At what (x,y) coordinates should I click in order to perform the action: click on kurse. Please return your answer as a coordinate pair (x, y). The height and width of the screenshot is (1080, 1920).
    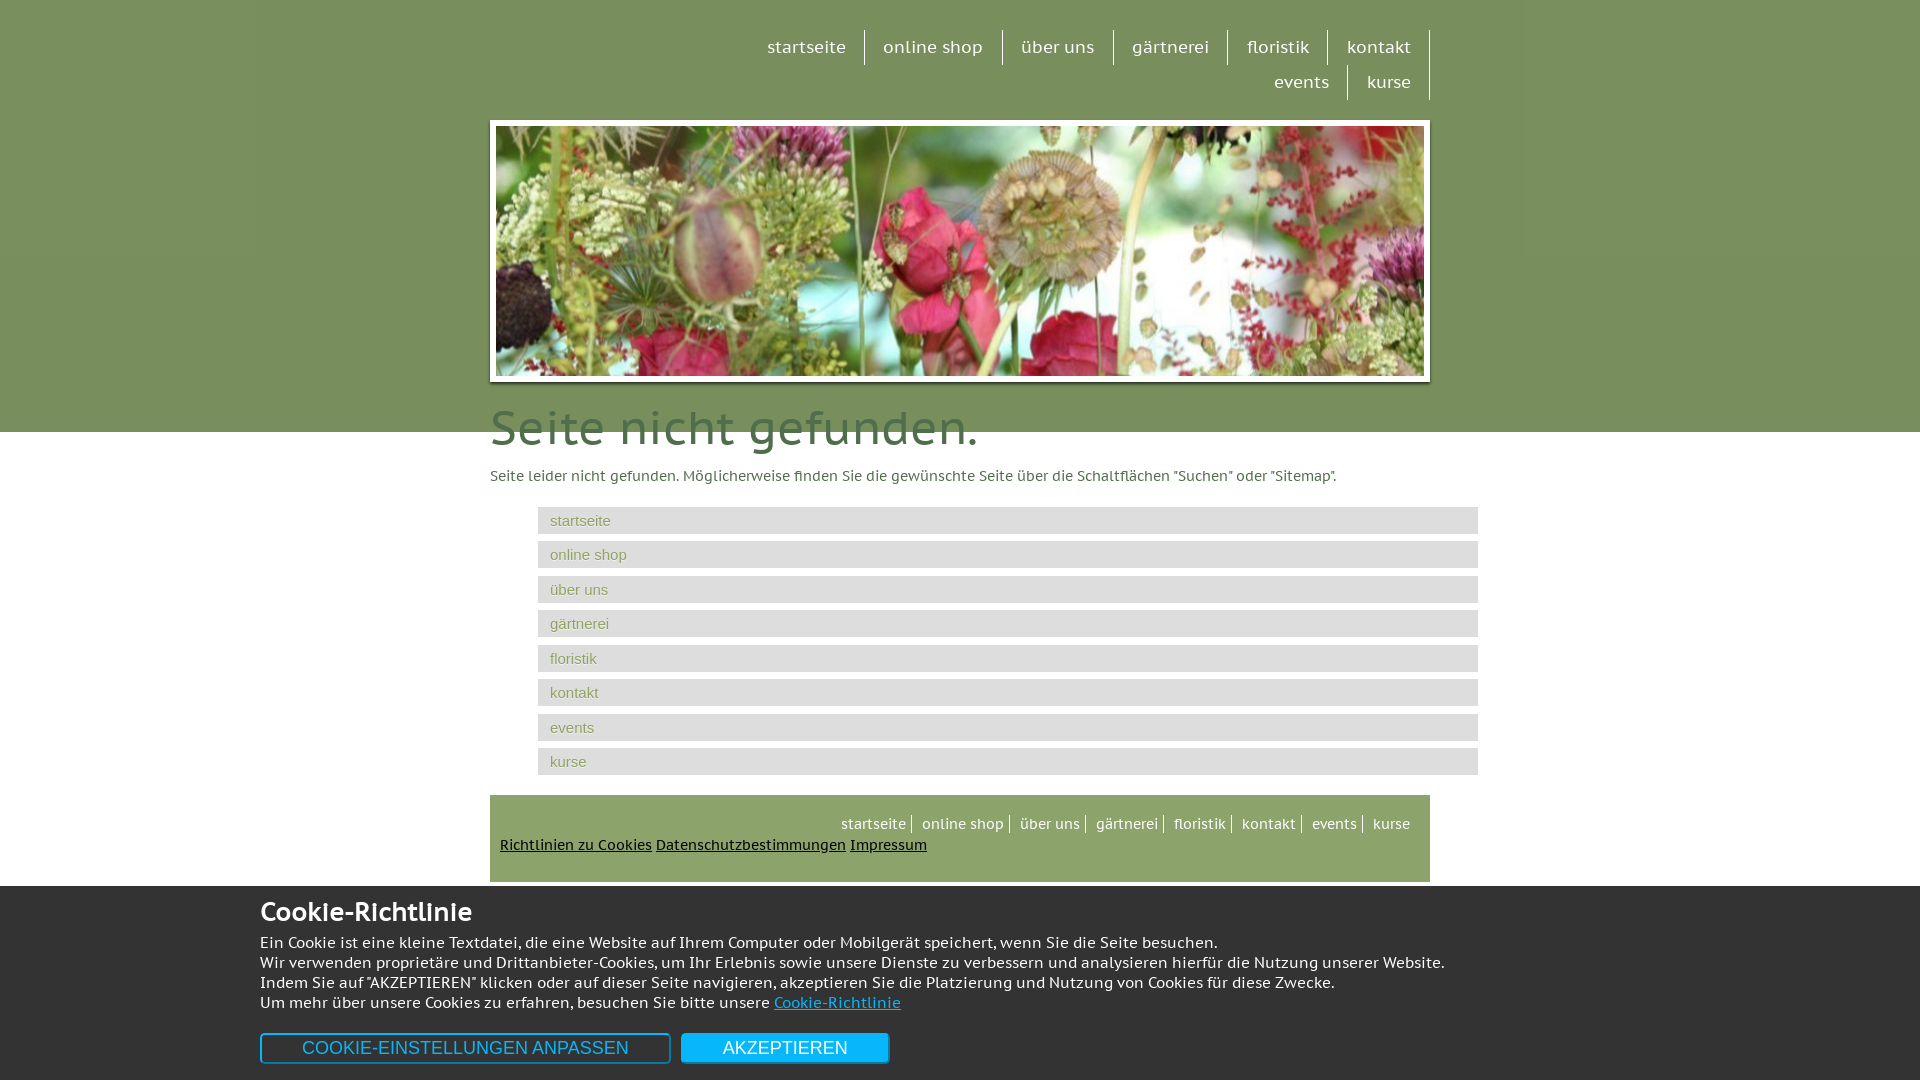
    Looking at the image, I should click on (1008, 761).